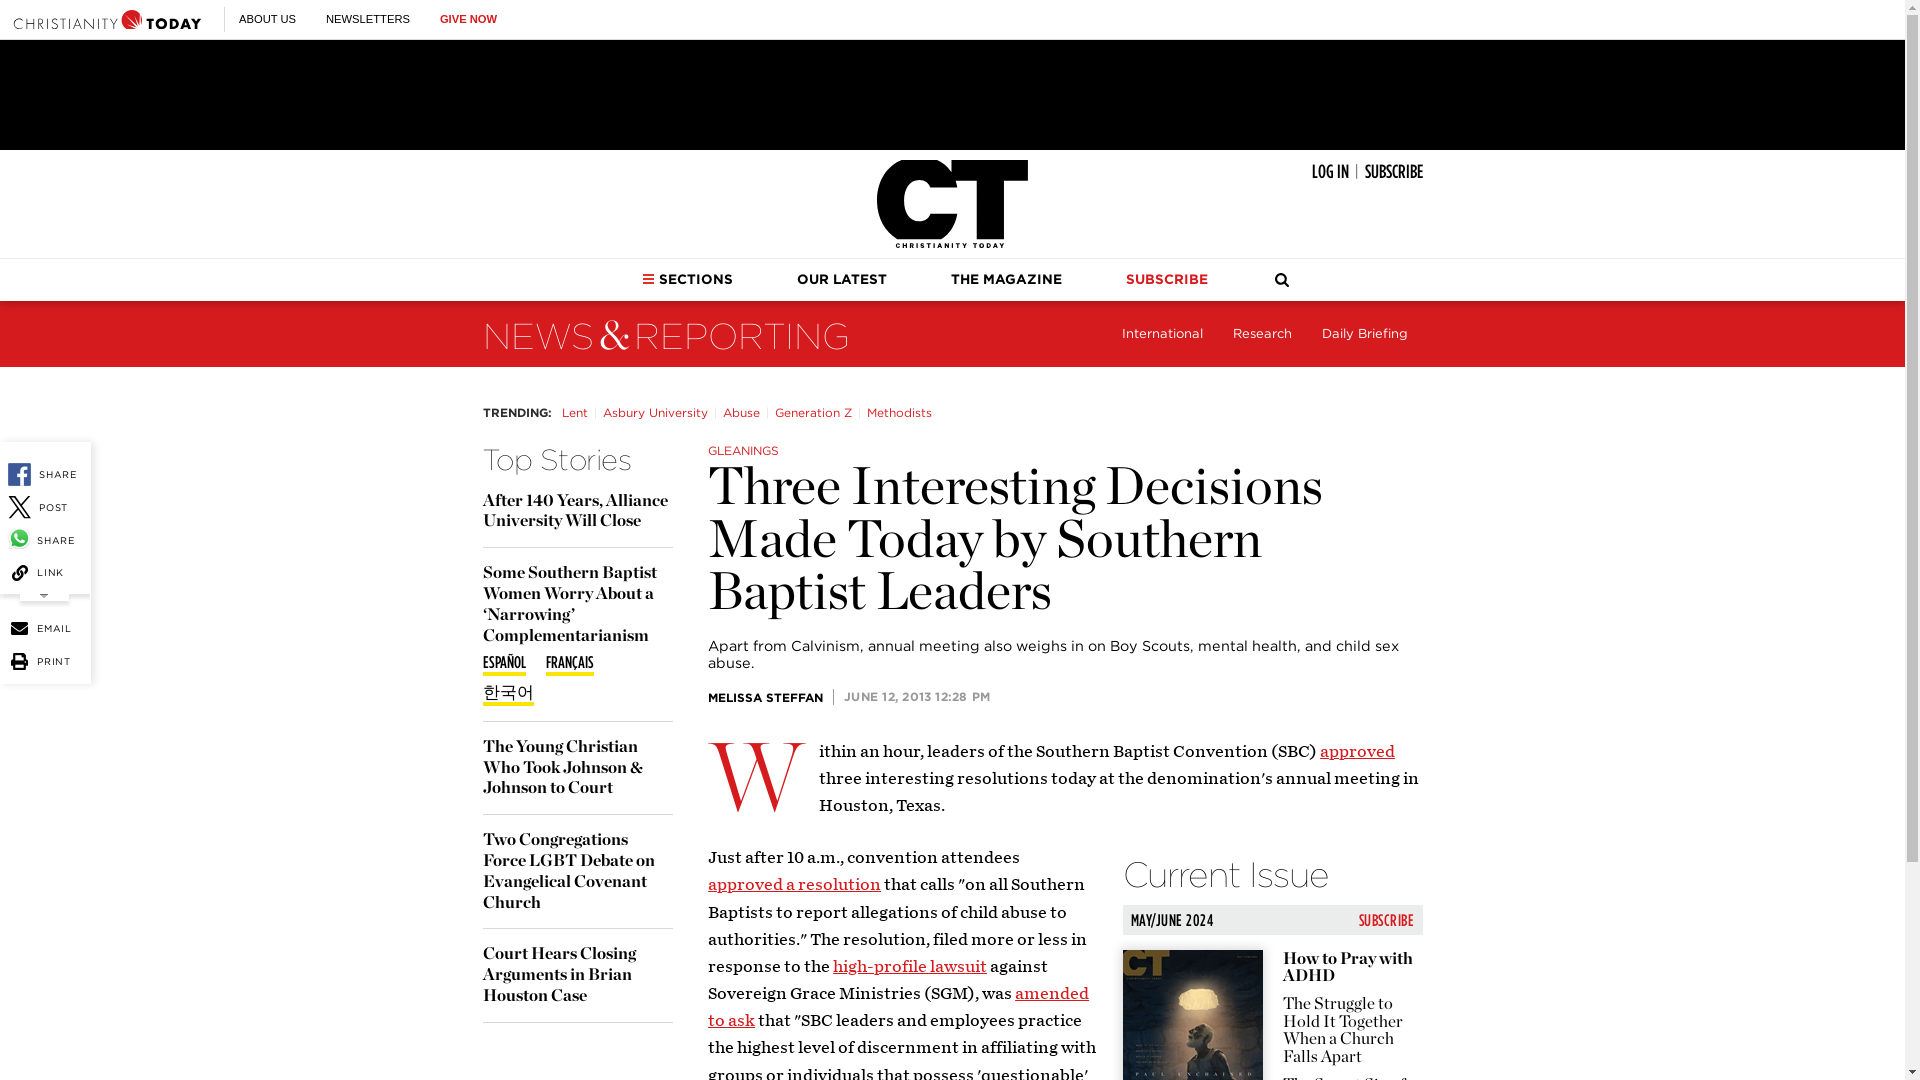  I want to click on Spanish, so click(502, 664).